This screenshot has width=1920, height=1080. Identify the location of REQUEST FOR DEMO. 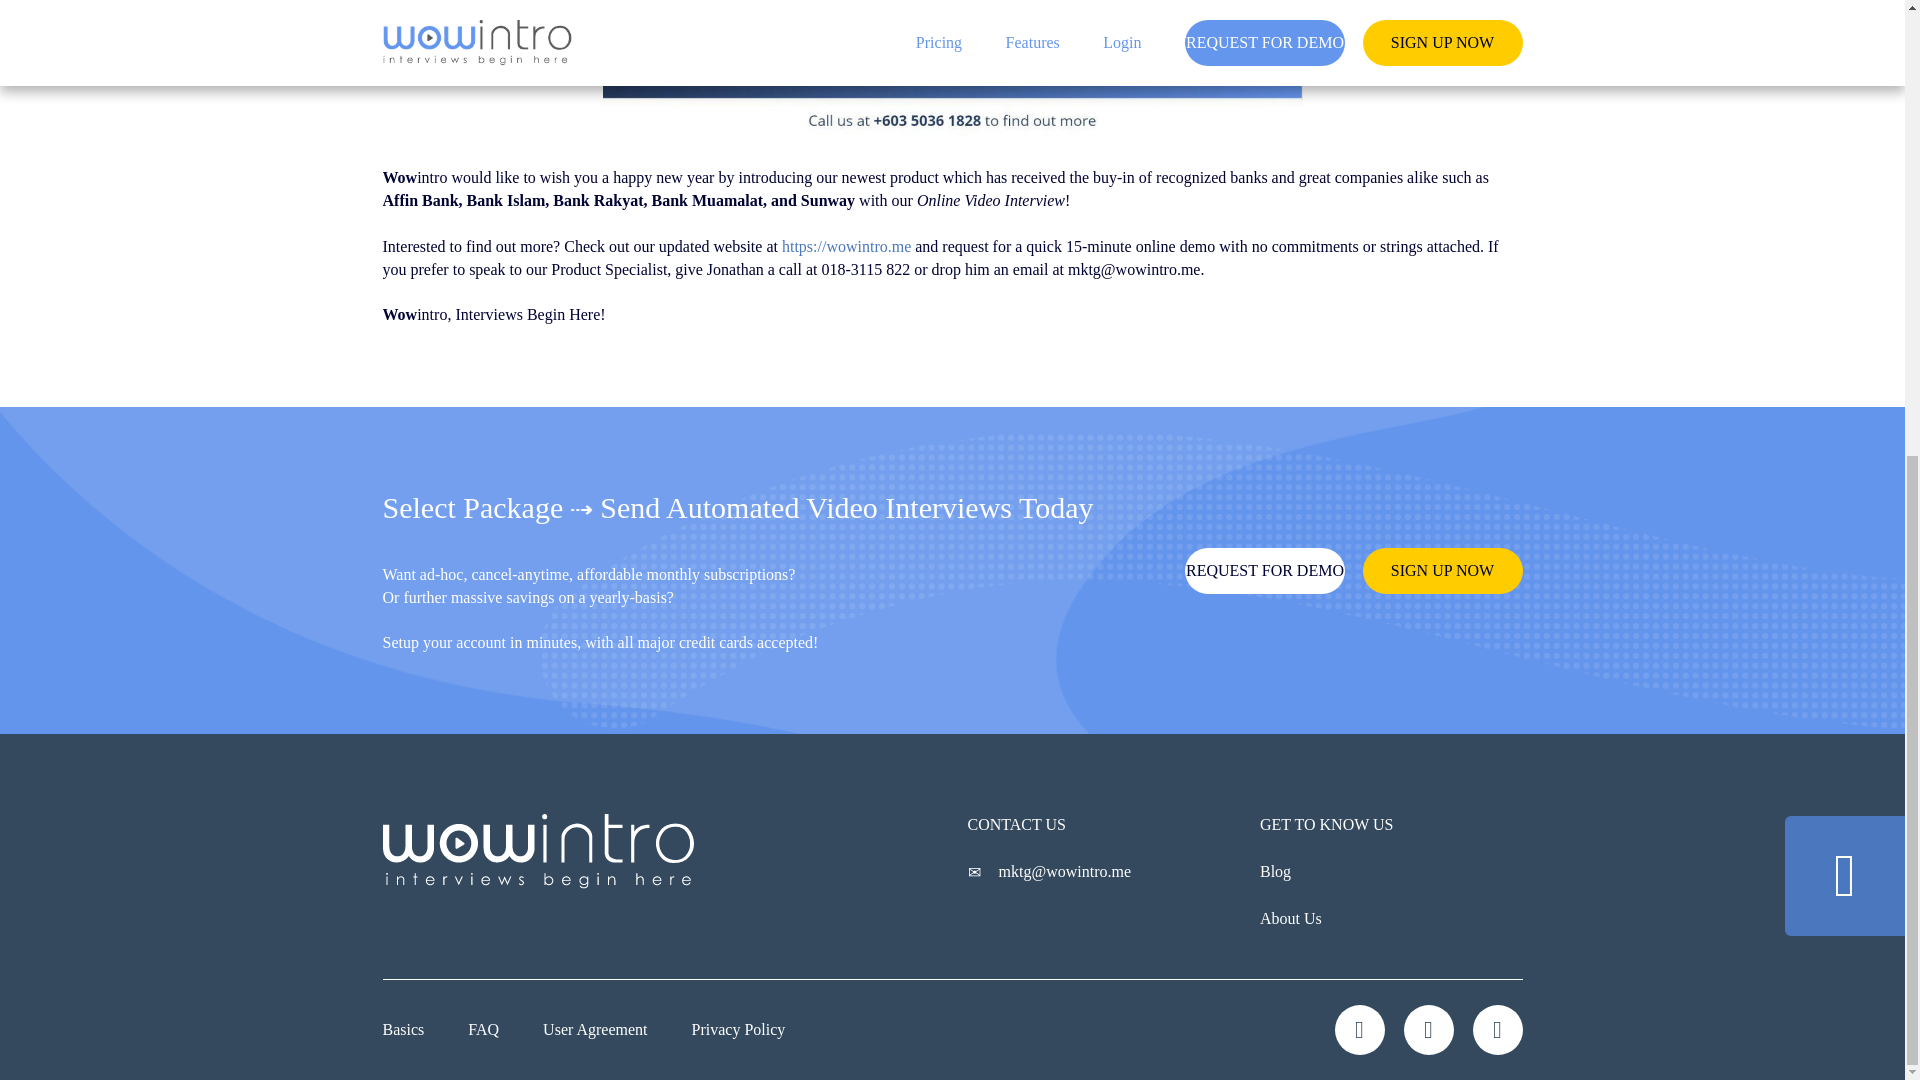
(1264, 570).